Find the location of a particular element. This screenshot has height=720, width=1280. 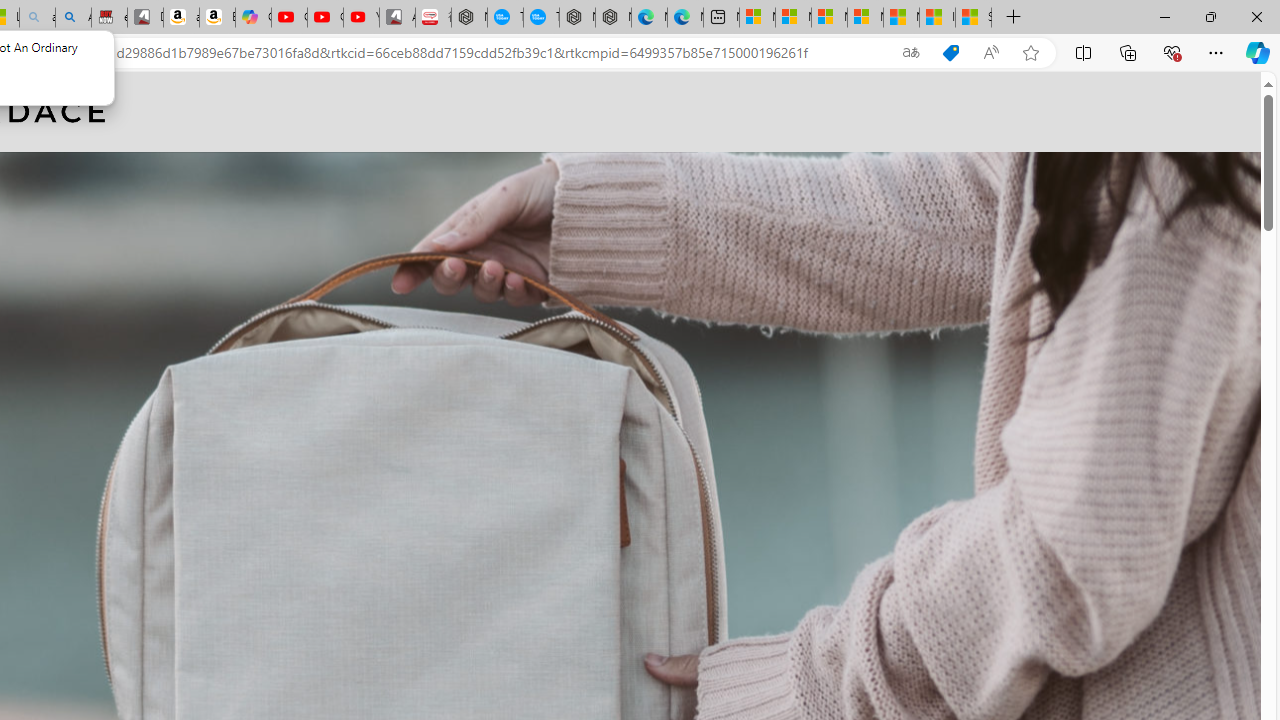

Nordace - My Account is located at coordinates (469, 18).